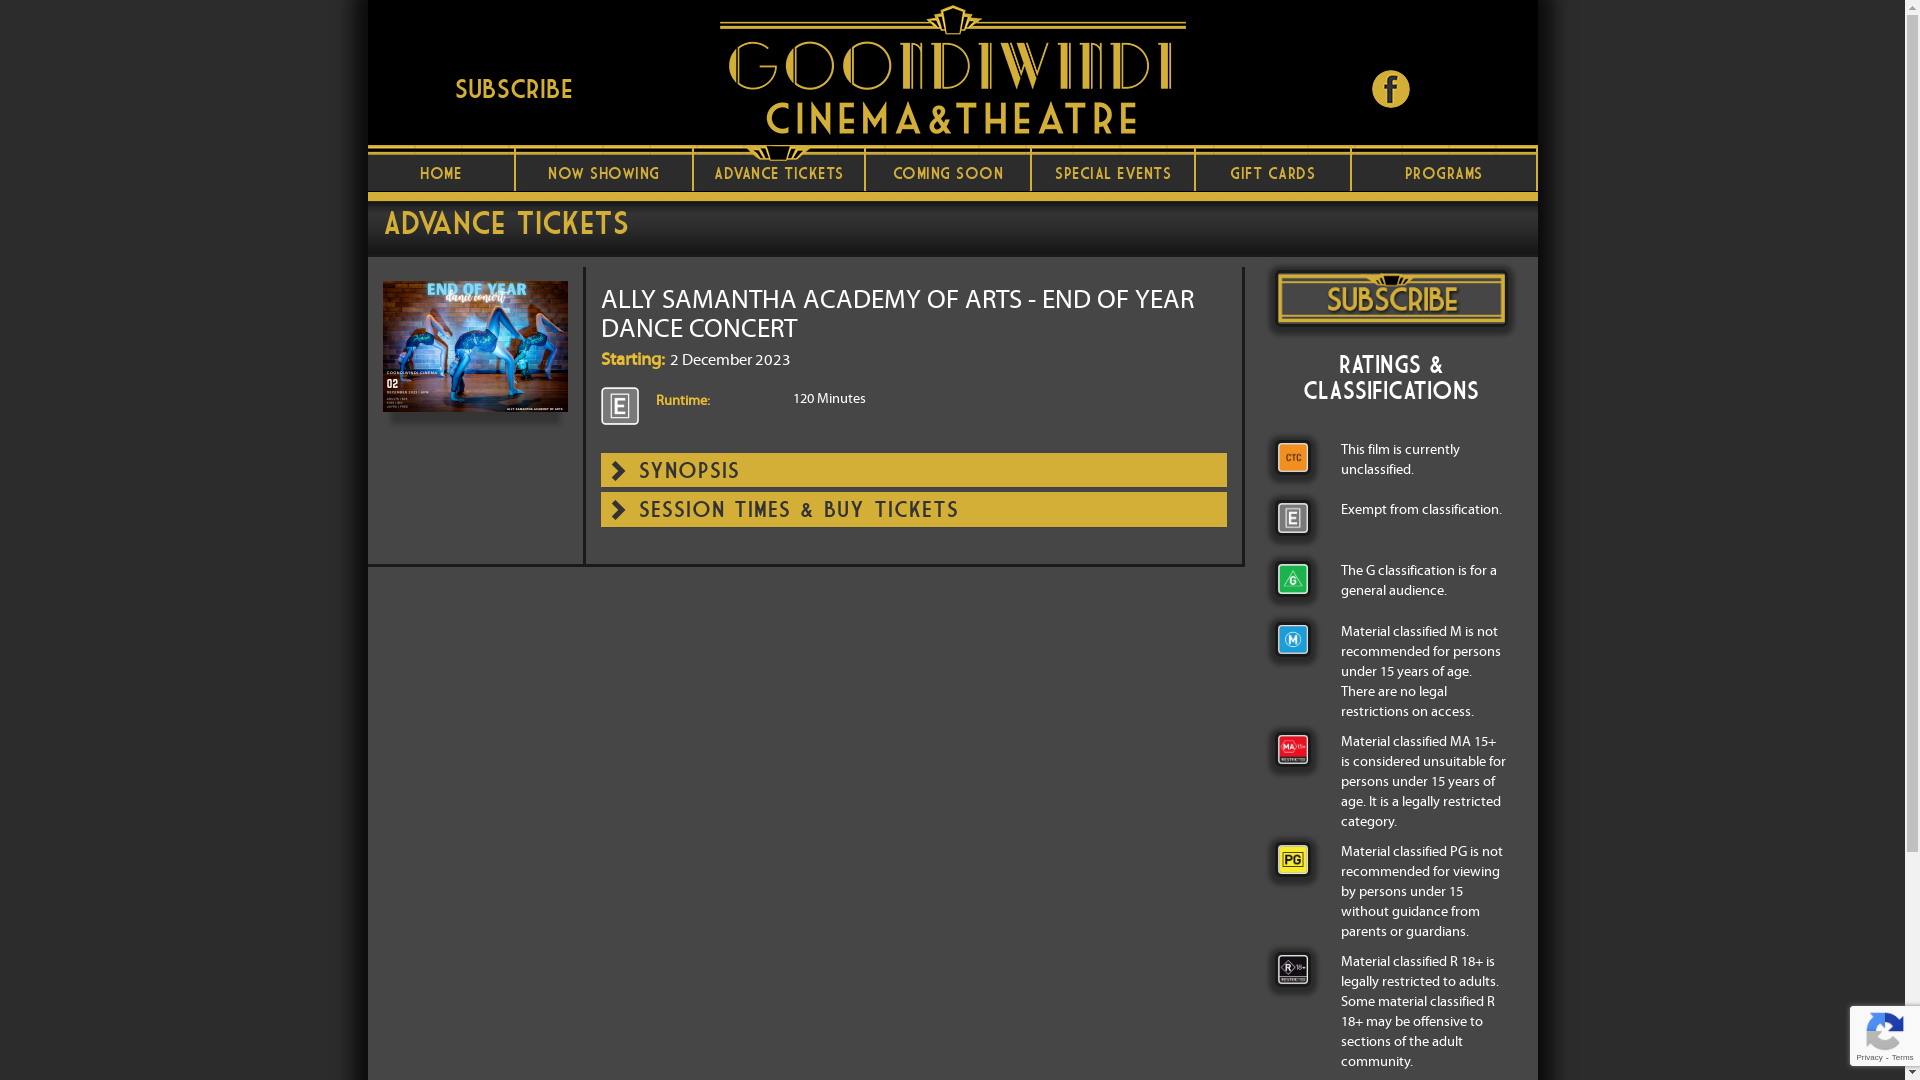  I want to click on ALLY SAMANTHA ACADEMY OF ARTS - END OF YEAR DANCE CONCERT, so click(922, 312).